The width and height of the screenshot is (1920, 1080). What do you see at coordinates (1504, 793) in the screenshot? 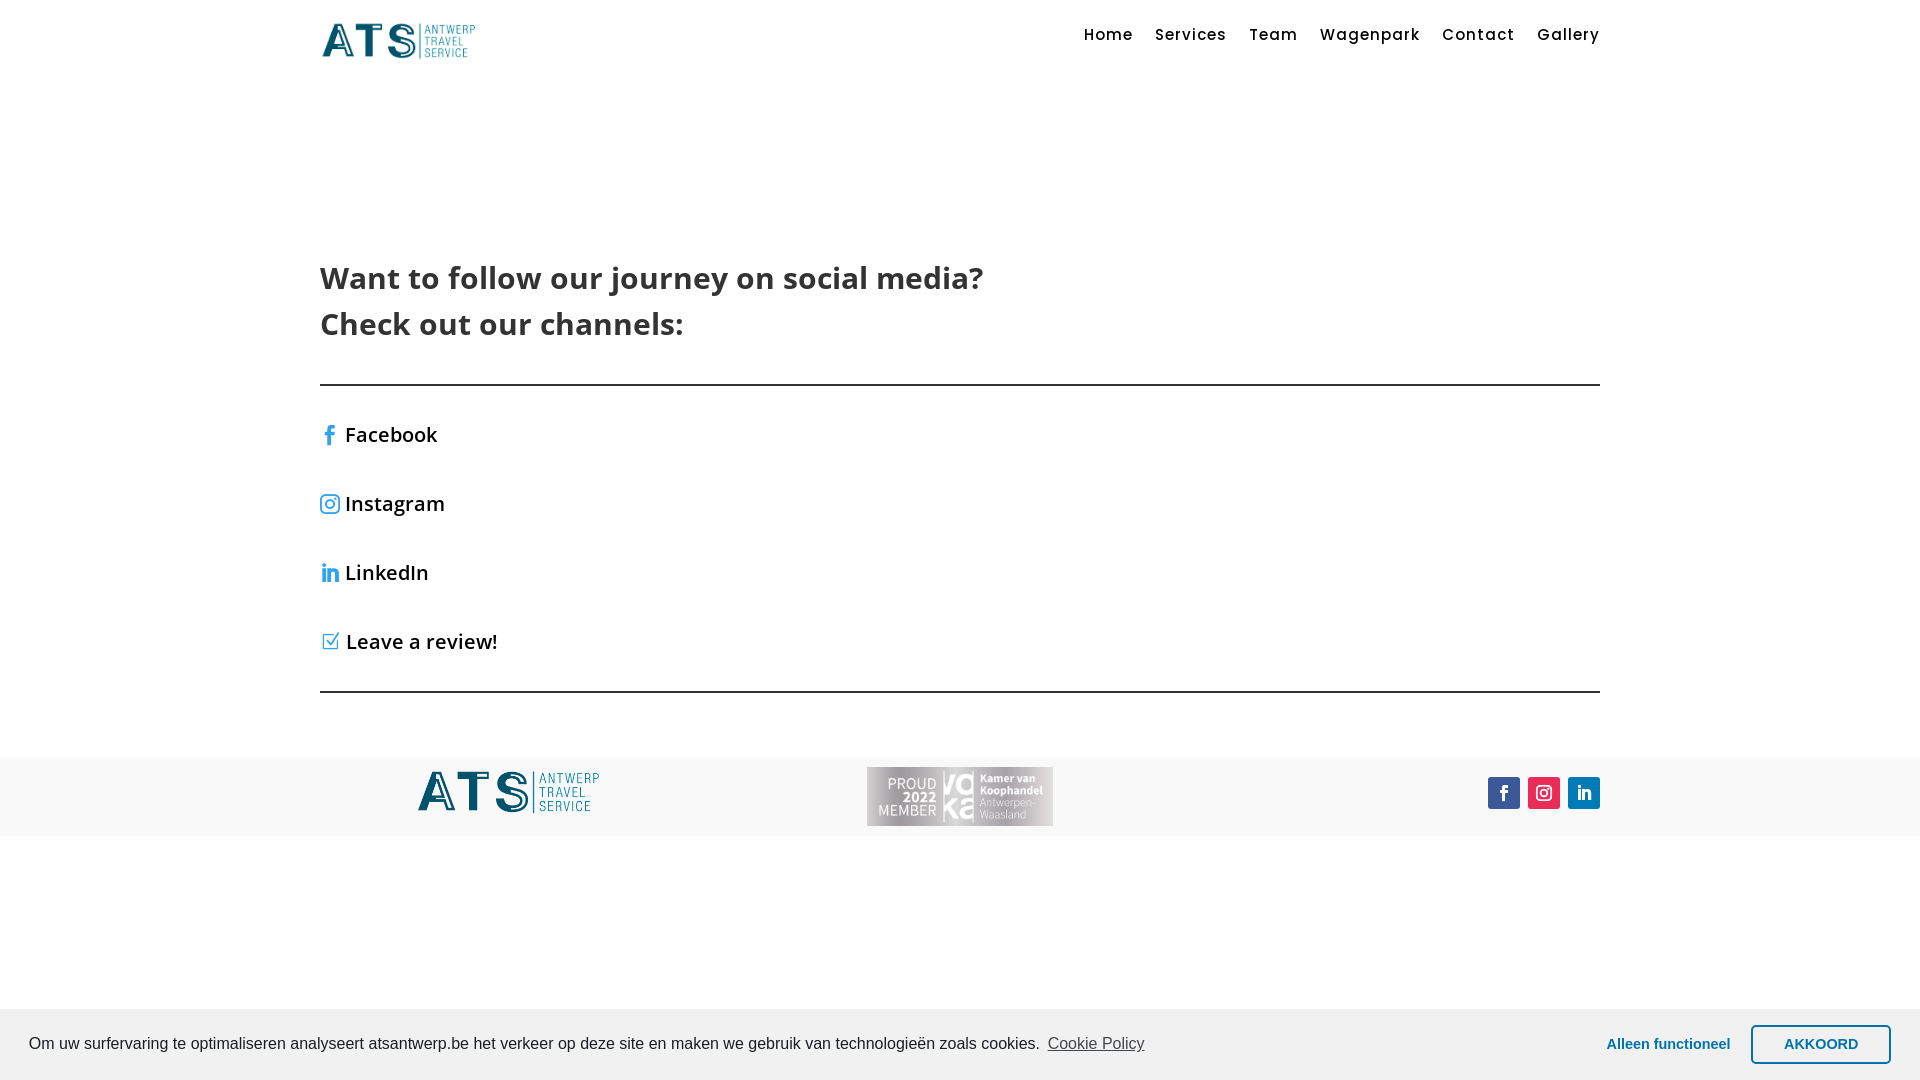
I see `Follow on Facebook` at bounding box center [1504, 793].